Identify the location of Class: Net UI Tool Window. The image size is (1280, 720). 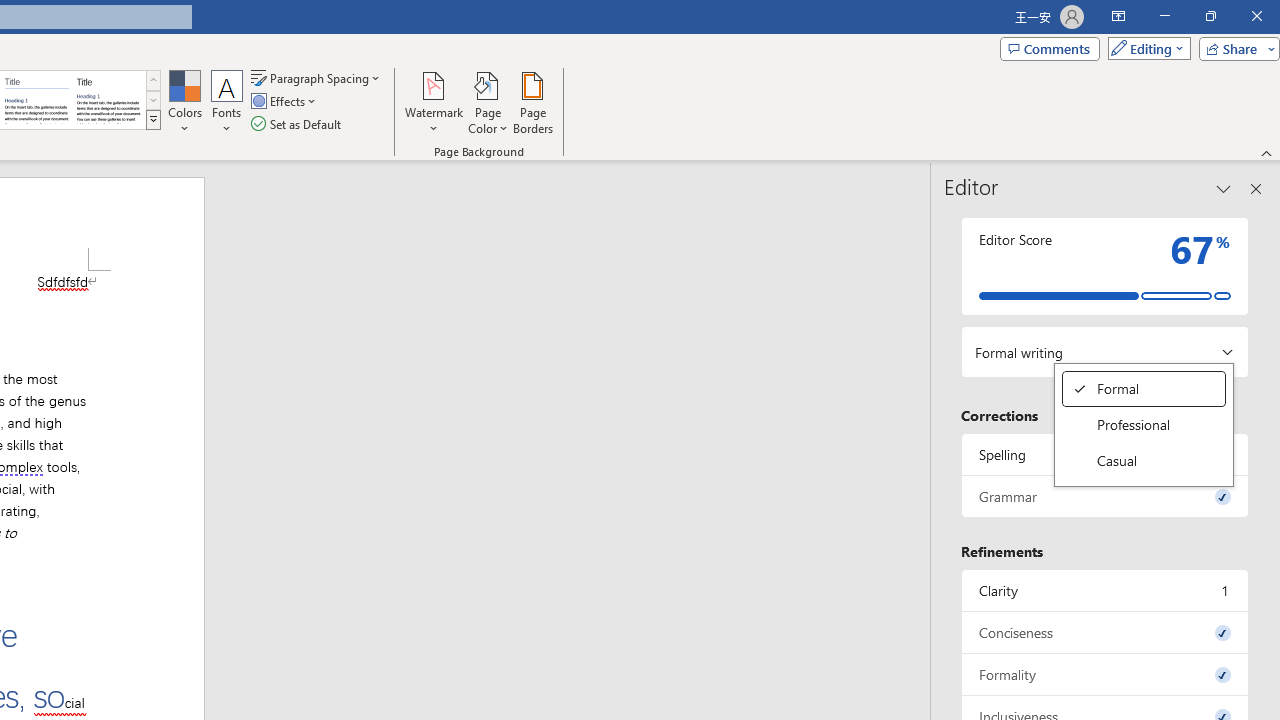
(1143, 424).